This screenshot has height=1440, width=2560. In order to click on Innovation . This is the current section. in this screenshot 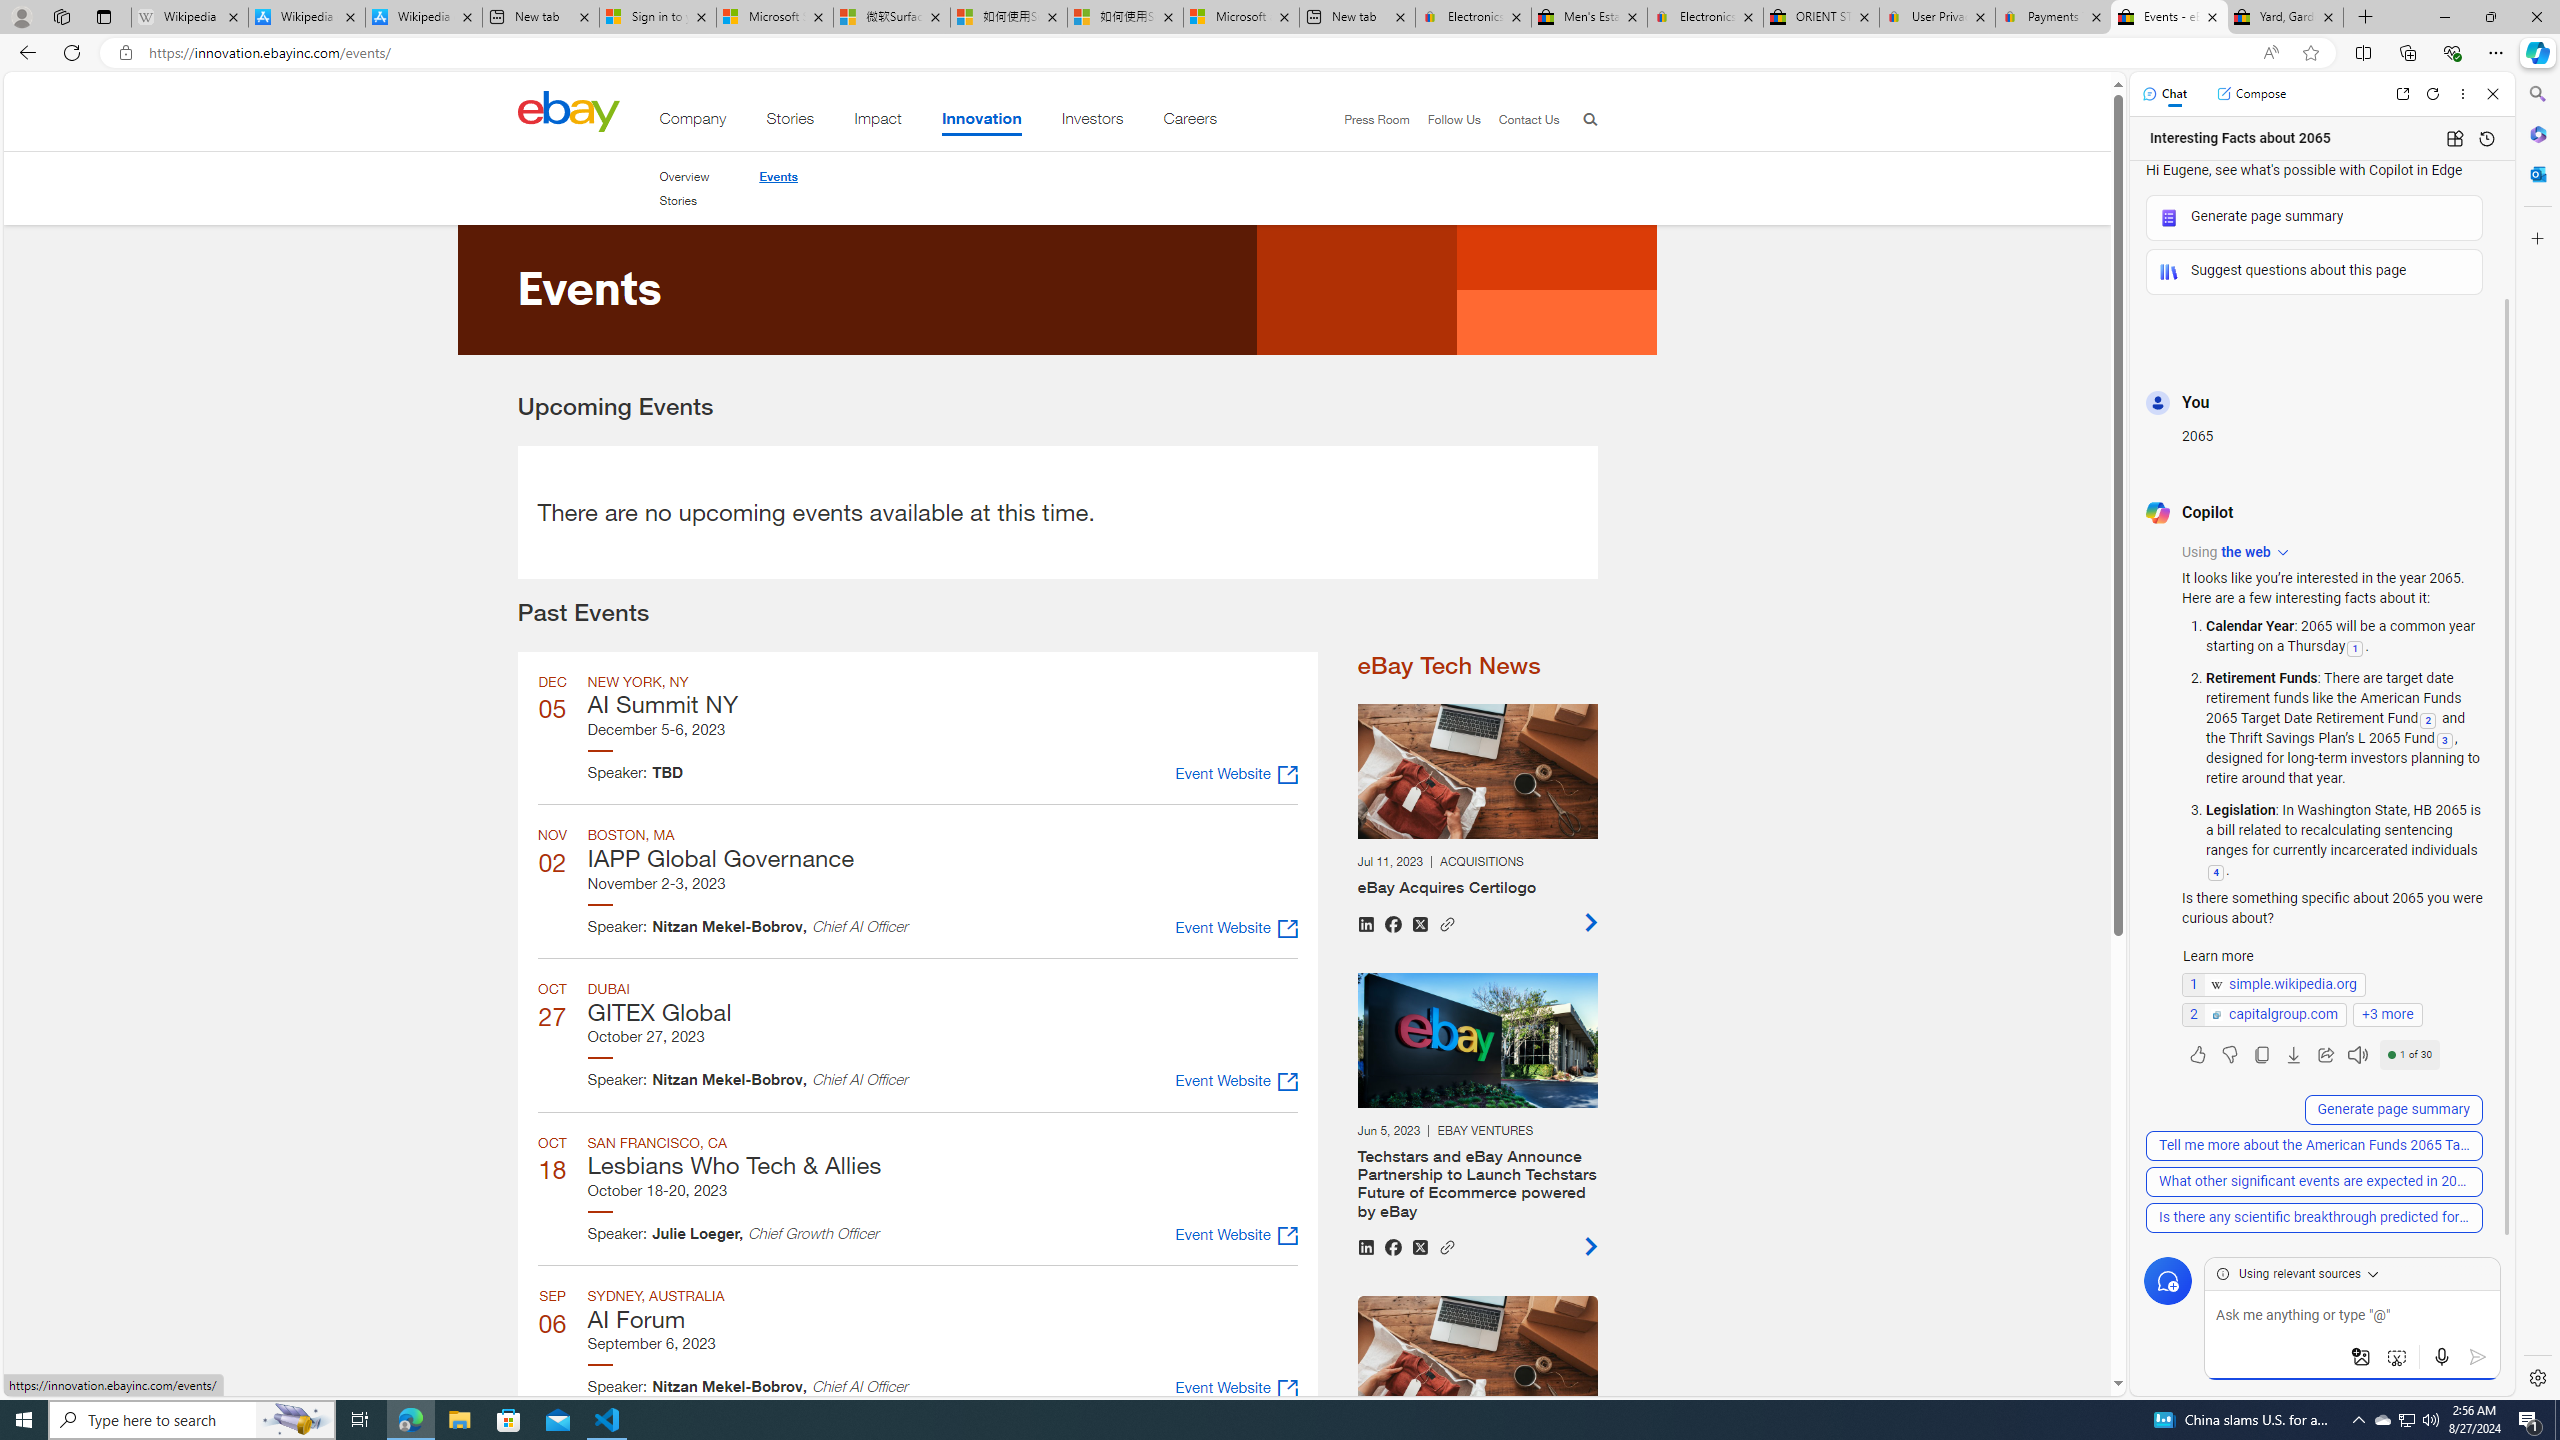, I will do `click(982, 122)`.